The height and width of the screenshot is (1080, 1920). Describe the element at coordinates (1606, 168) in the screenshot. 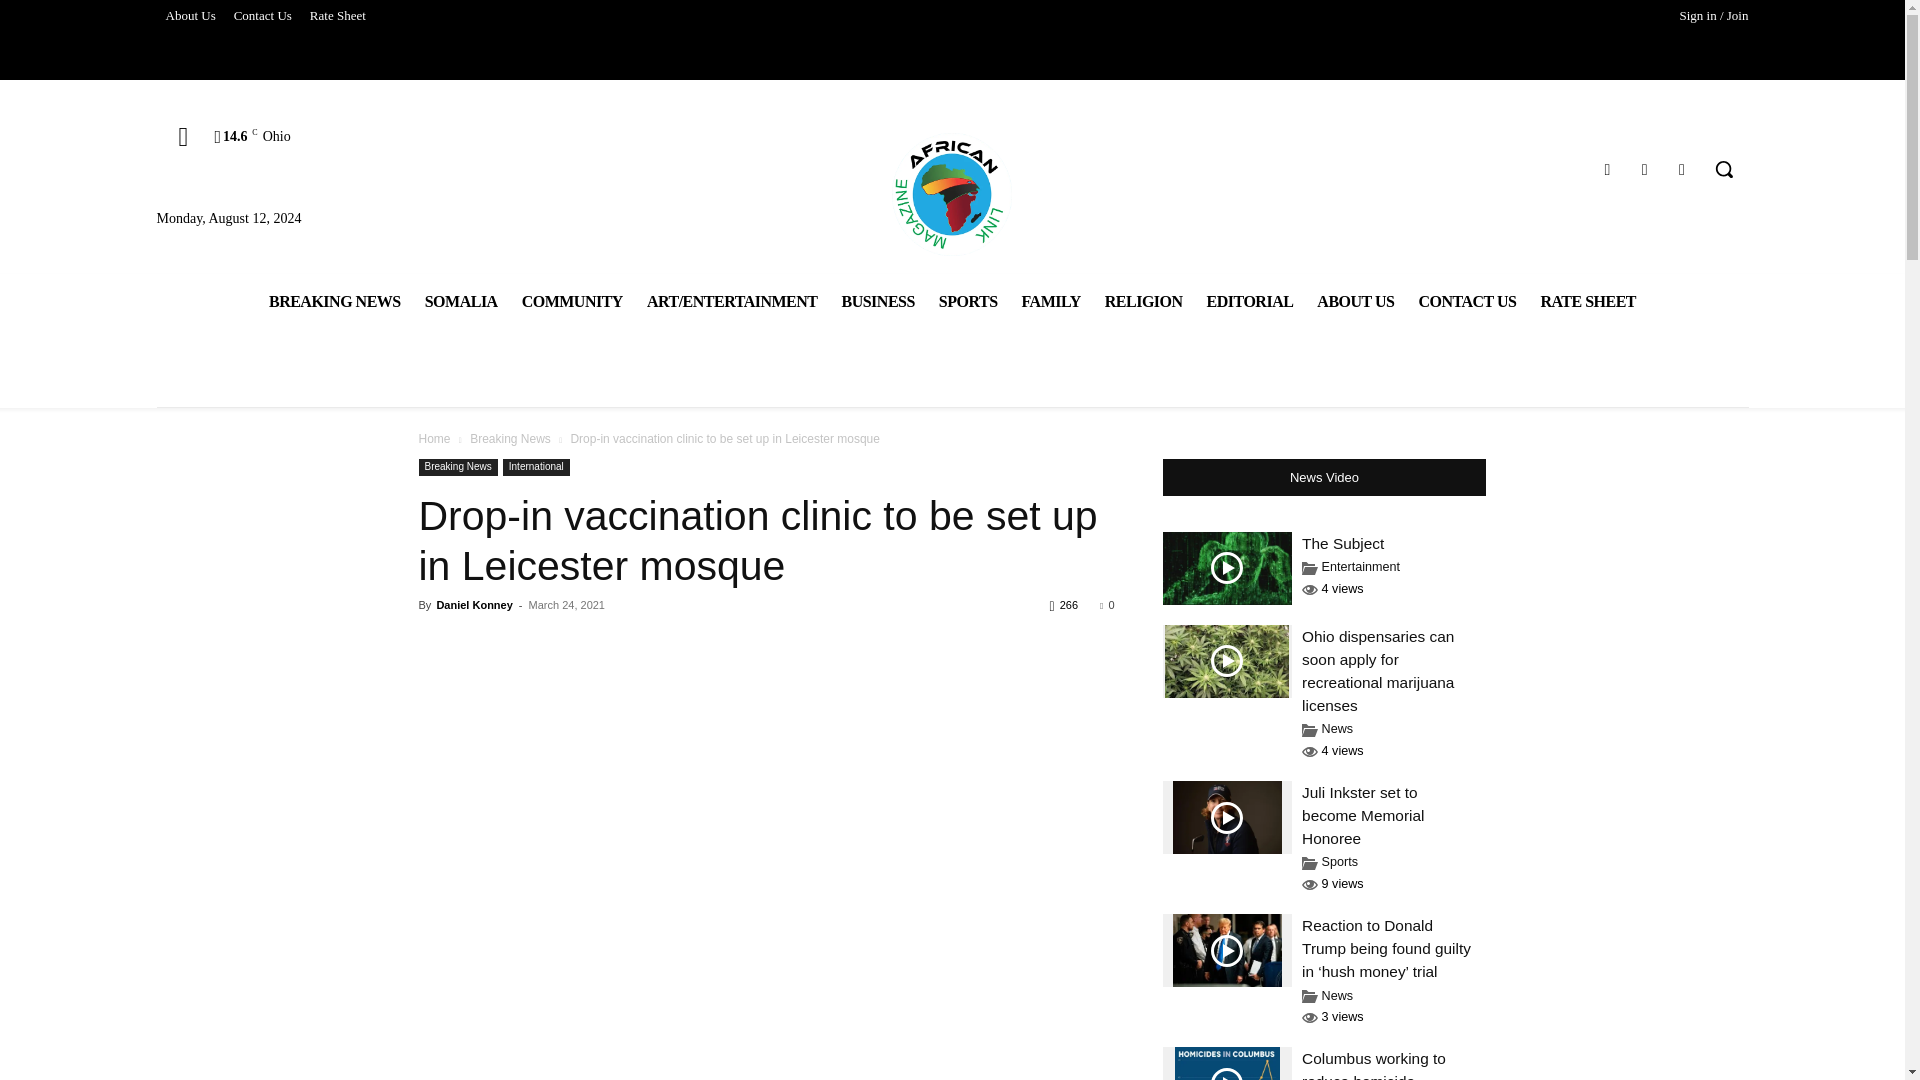

I see `Facebook` at that location.